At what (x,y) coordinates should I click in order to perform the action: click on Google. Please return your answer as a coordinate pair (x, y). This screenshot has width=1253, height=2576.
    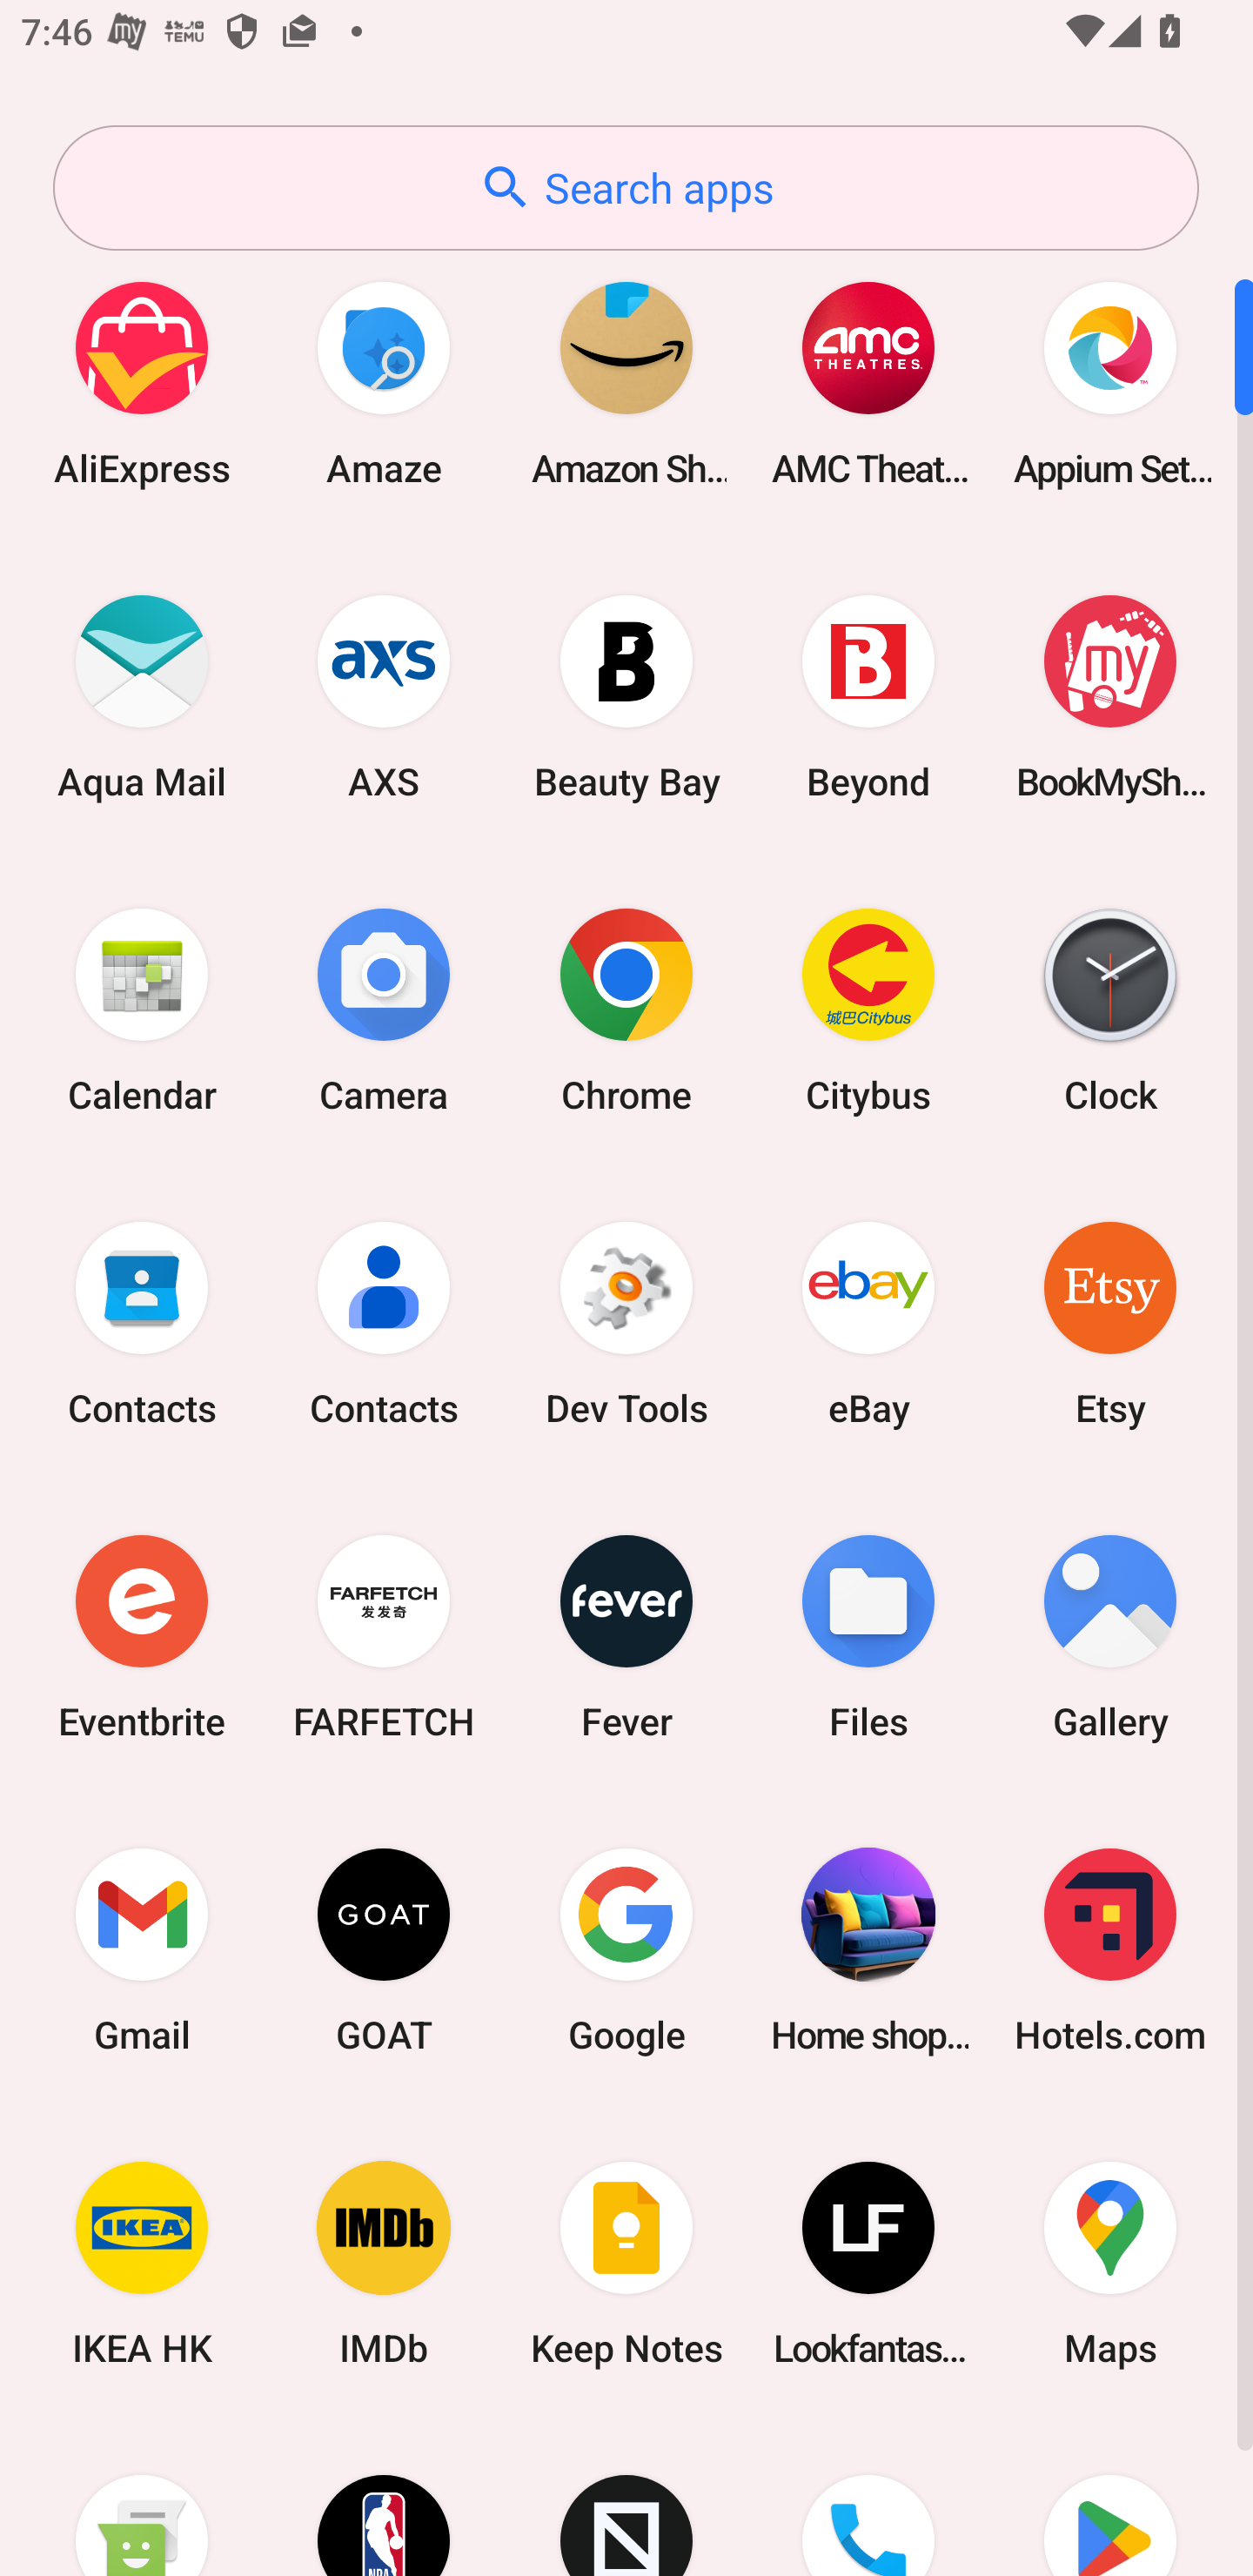
    Looking at the image, I should click on (626, 1949).